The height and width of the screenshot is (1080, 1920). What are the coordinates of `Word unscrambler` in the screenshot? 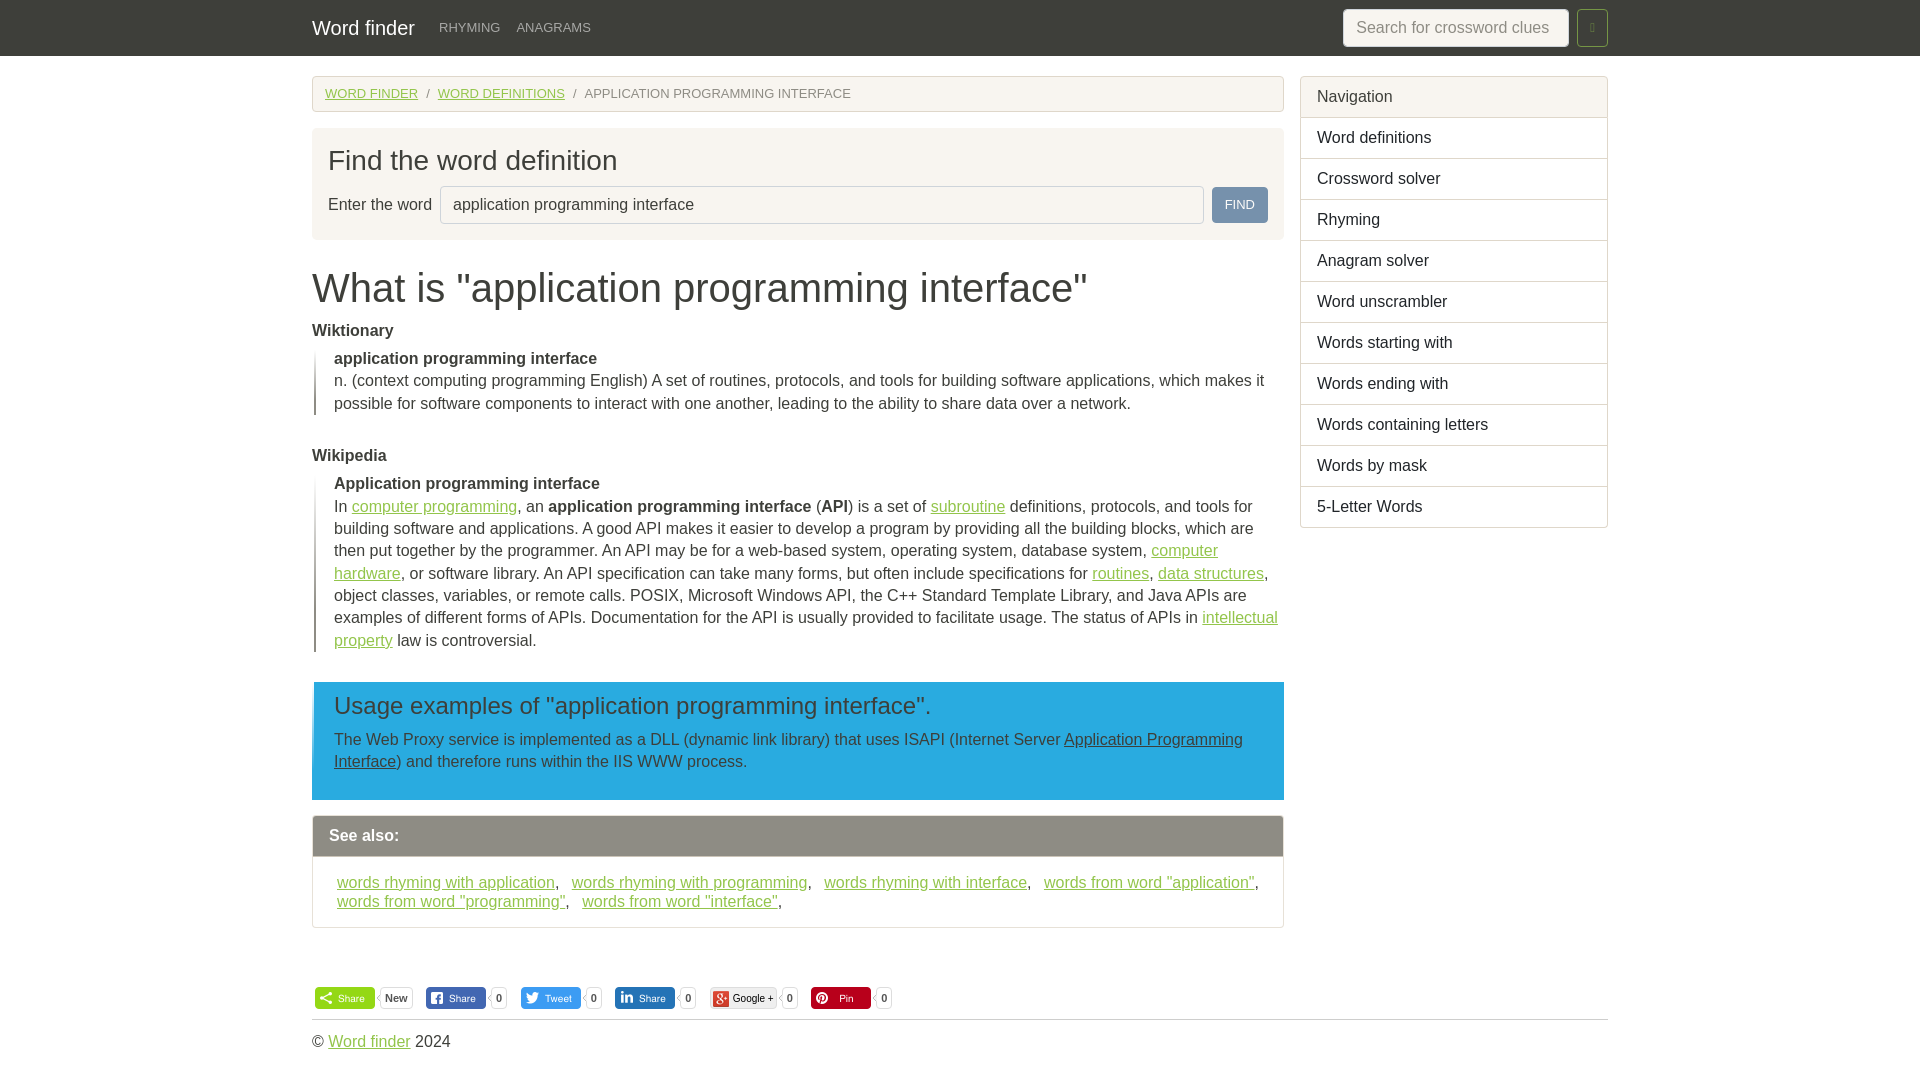 It's located at (1454, 302).